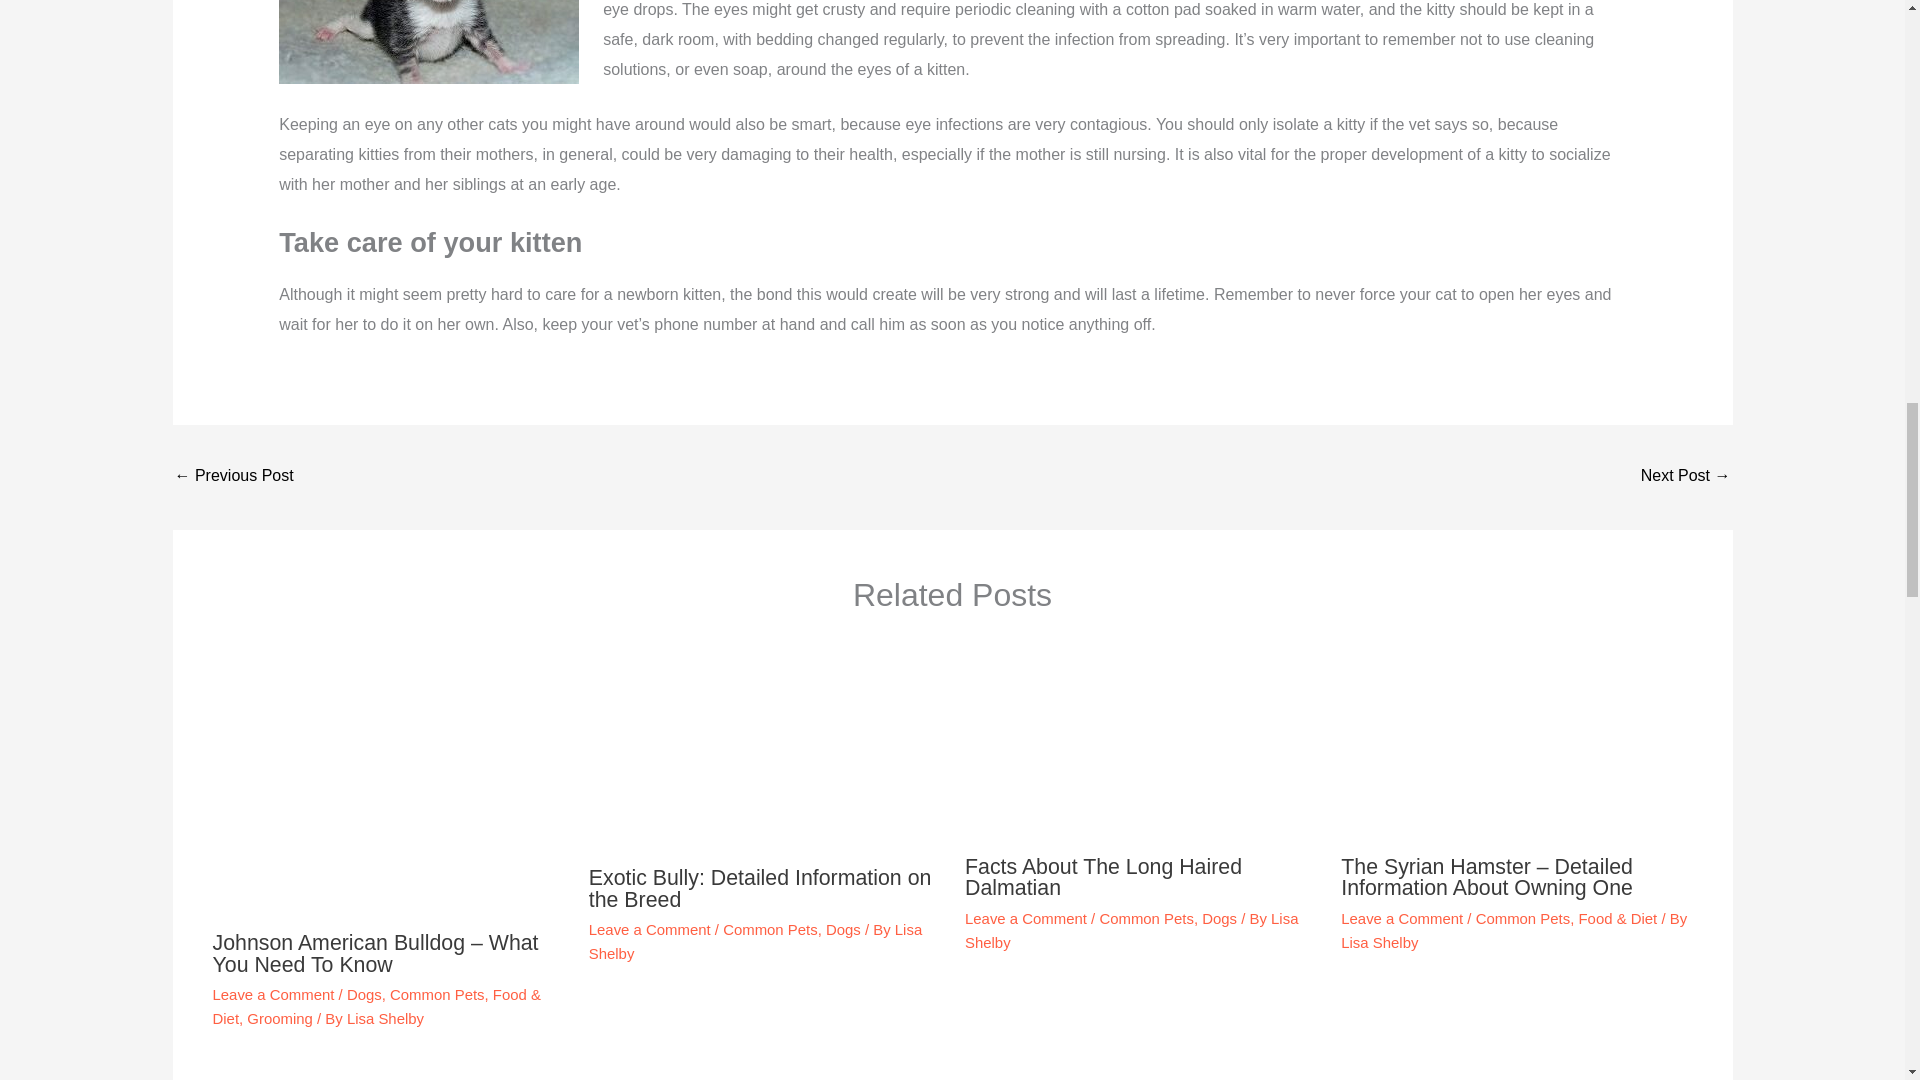  What do you see at coordinates (1140, 741) in the screenshot?
I see `Facts About The Long Haired Dalmatian 6` at bounding box center [1140, 741].